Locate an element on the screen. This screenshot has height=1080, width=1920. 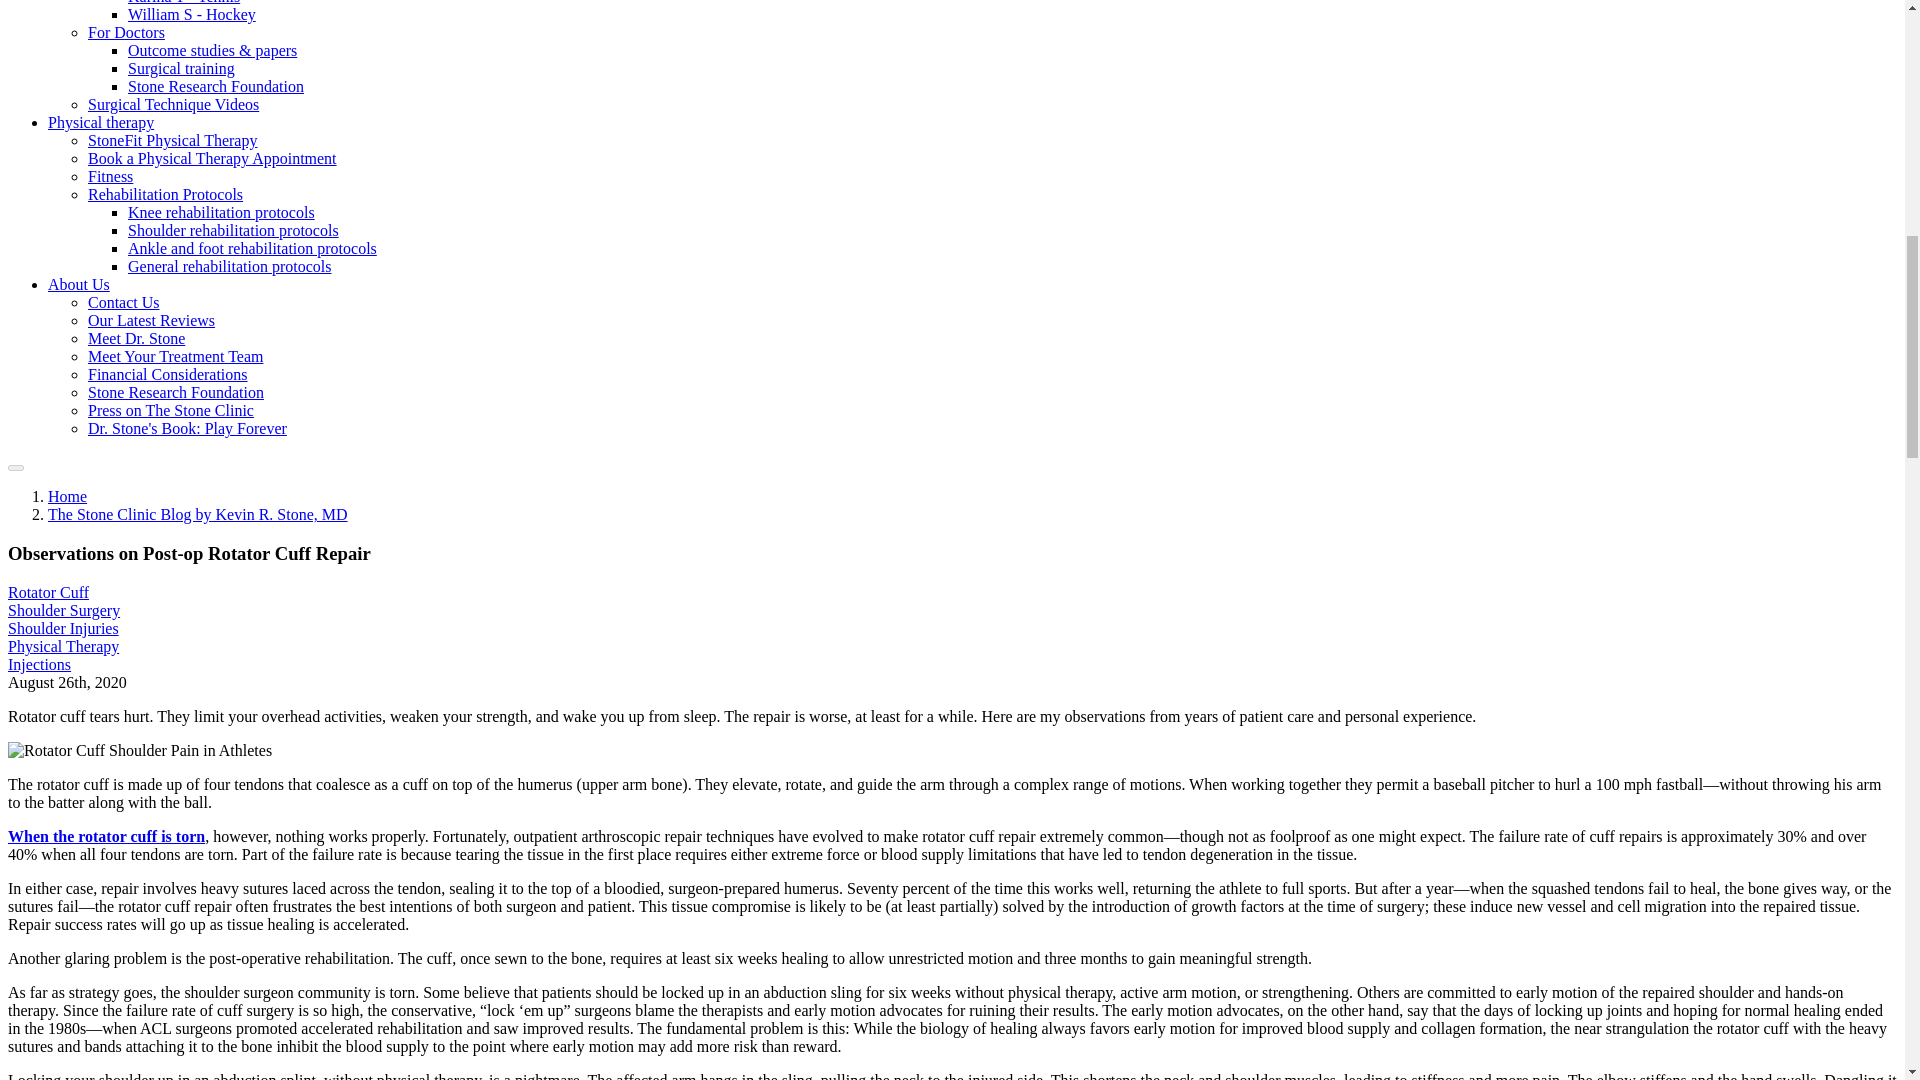
Physical therapy is located at coordinates (100, 122).